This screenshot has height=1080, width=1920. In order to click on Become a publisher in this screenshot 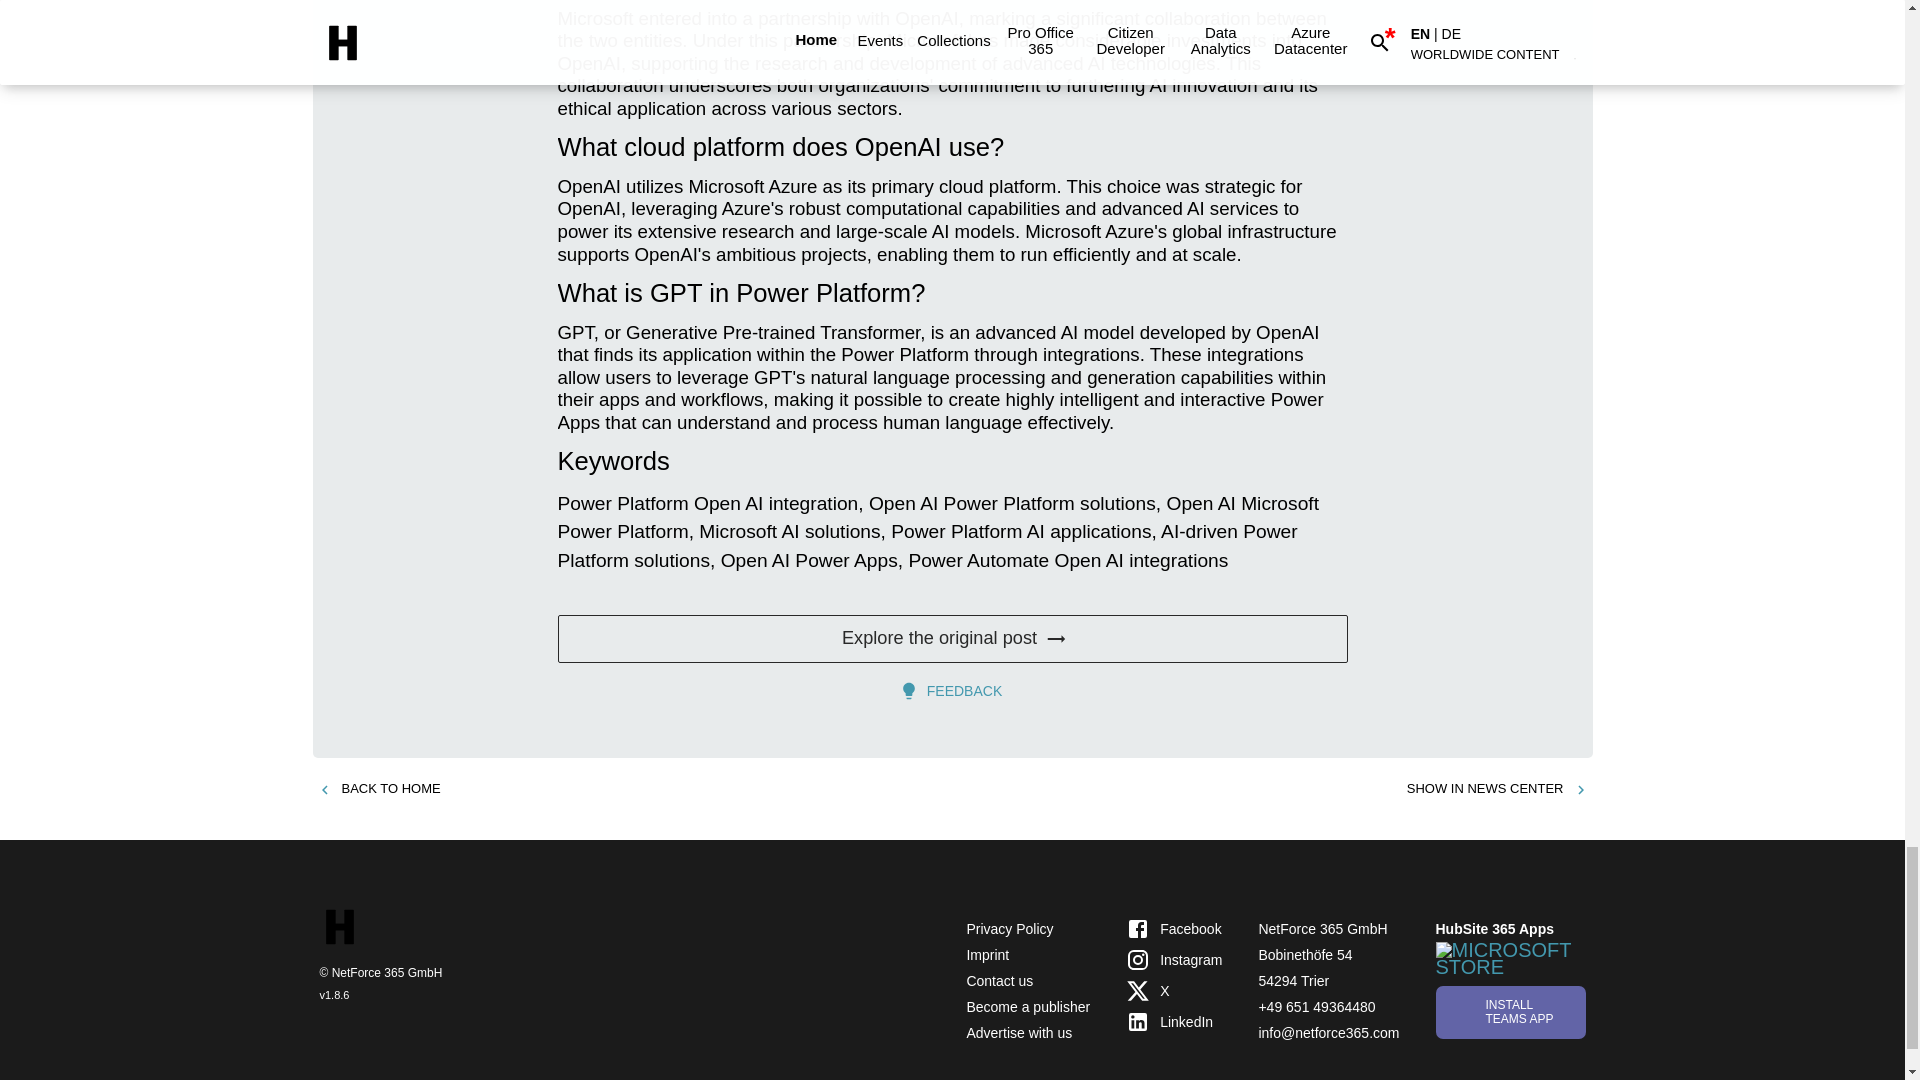, I will do `click(1028, 1007)`.